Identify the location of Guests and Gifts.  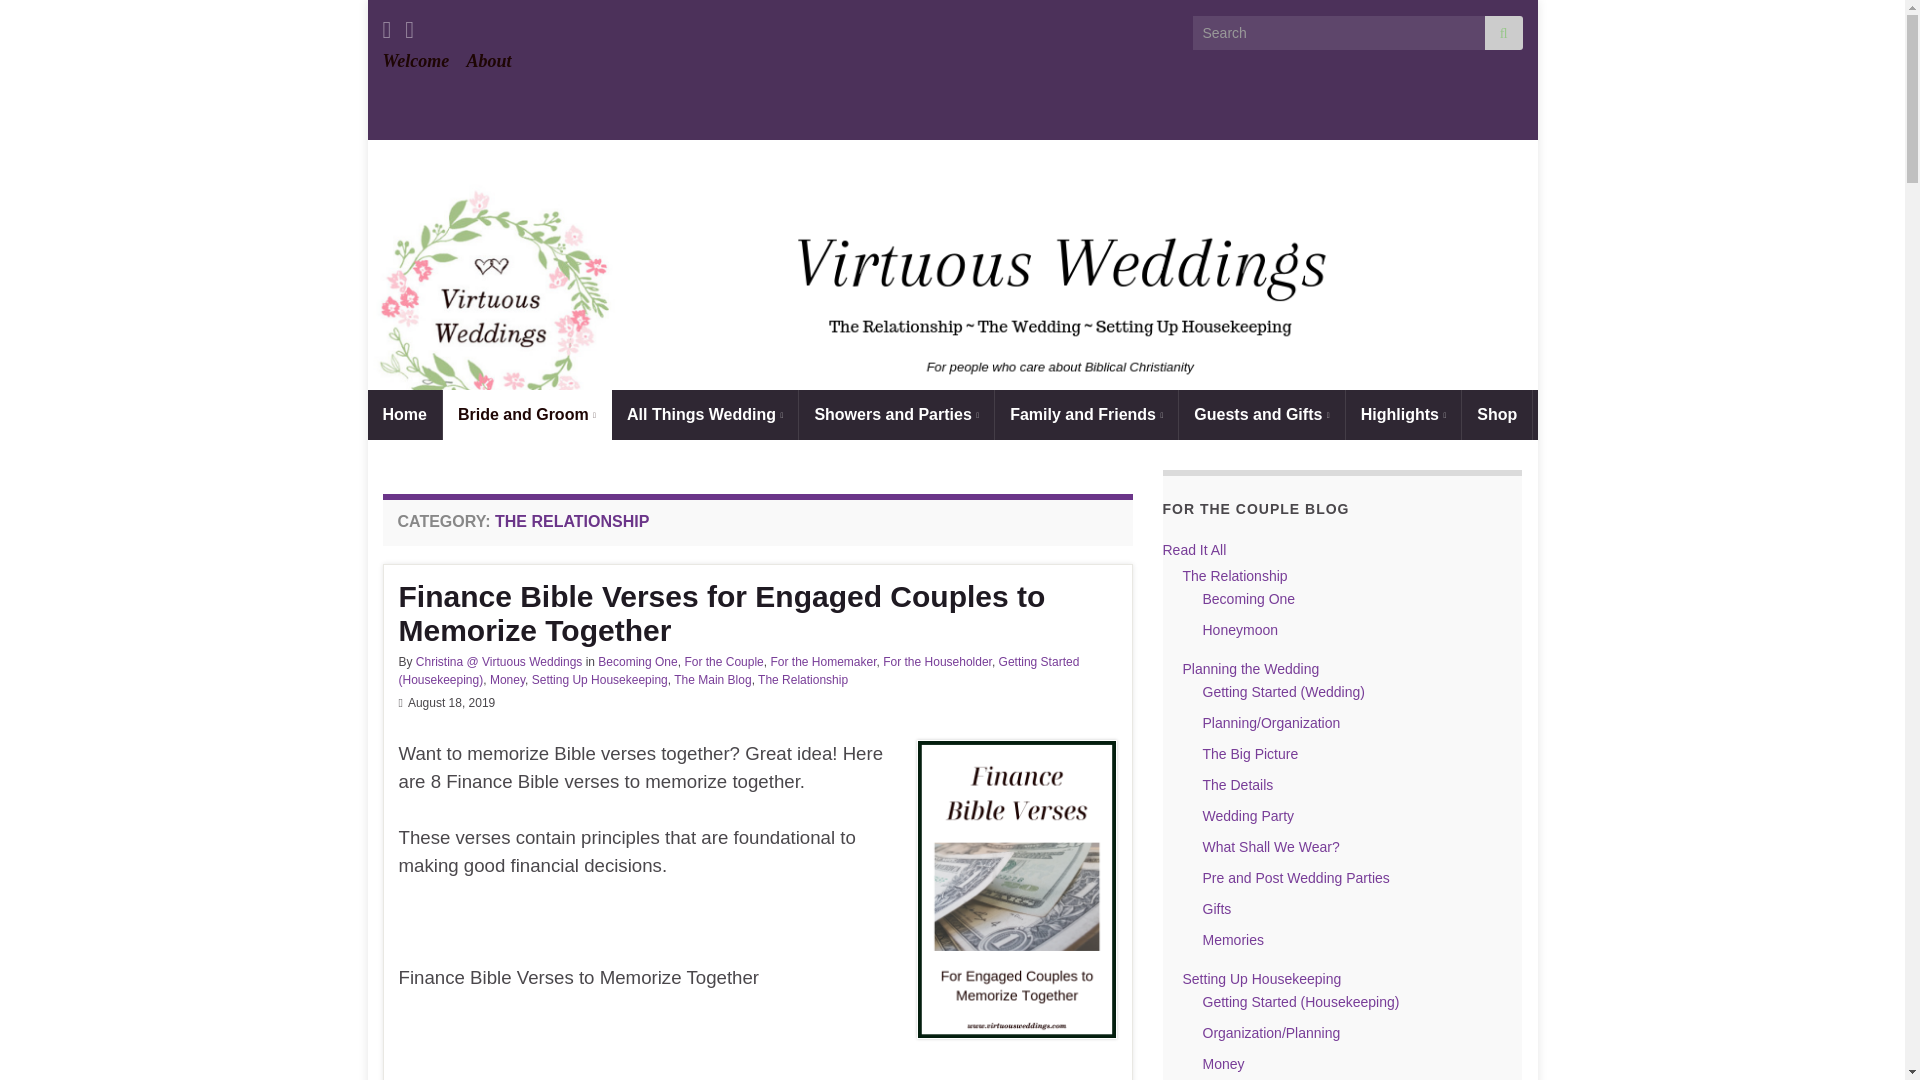
(1261, 414).